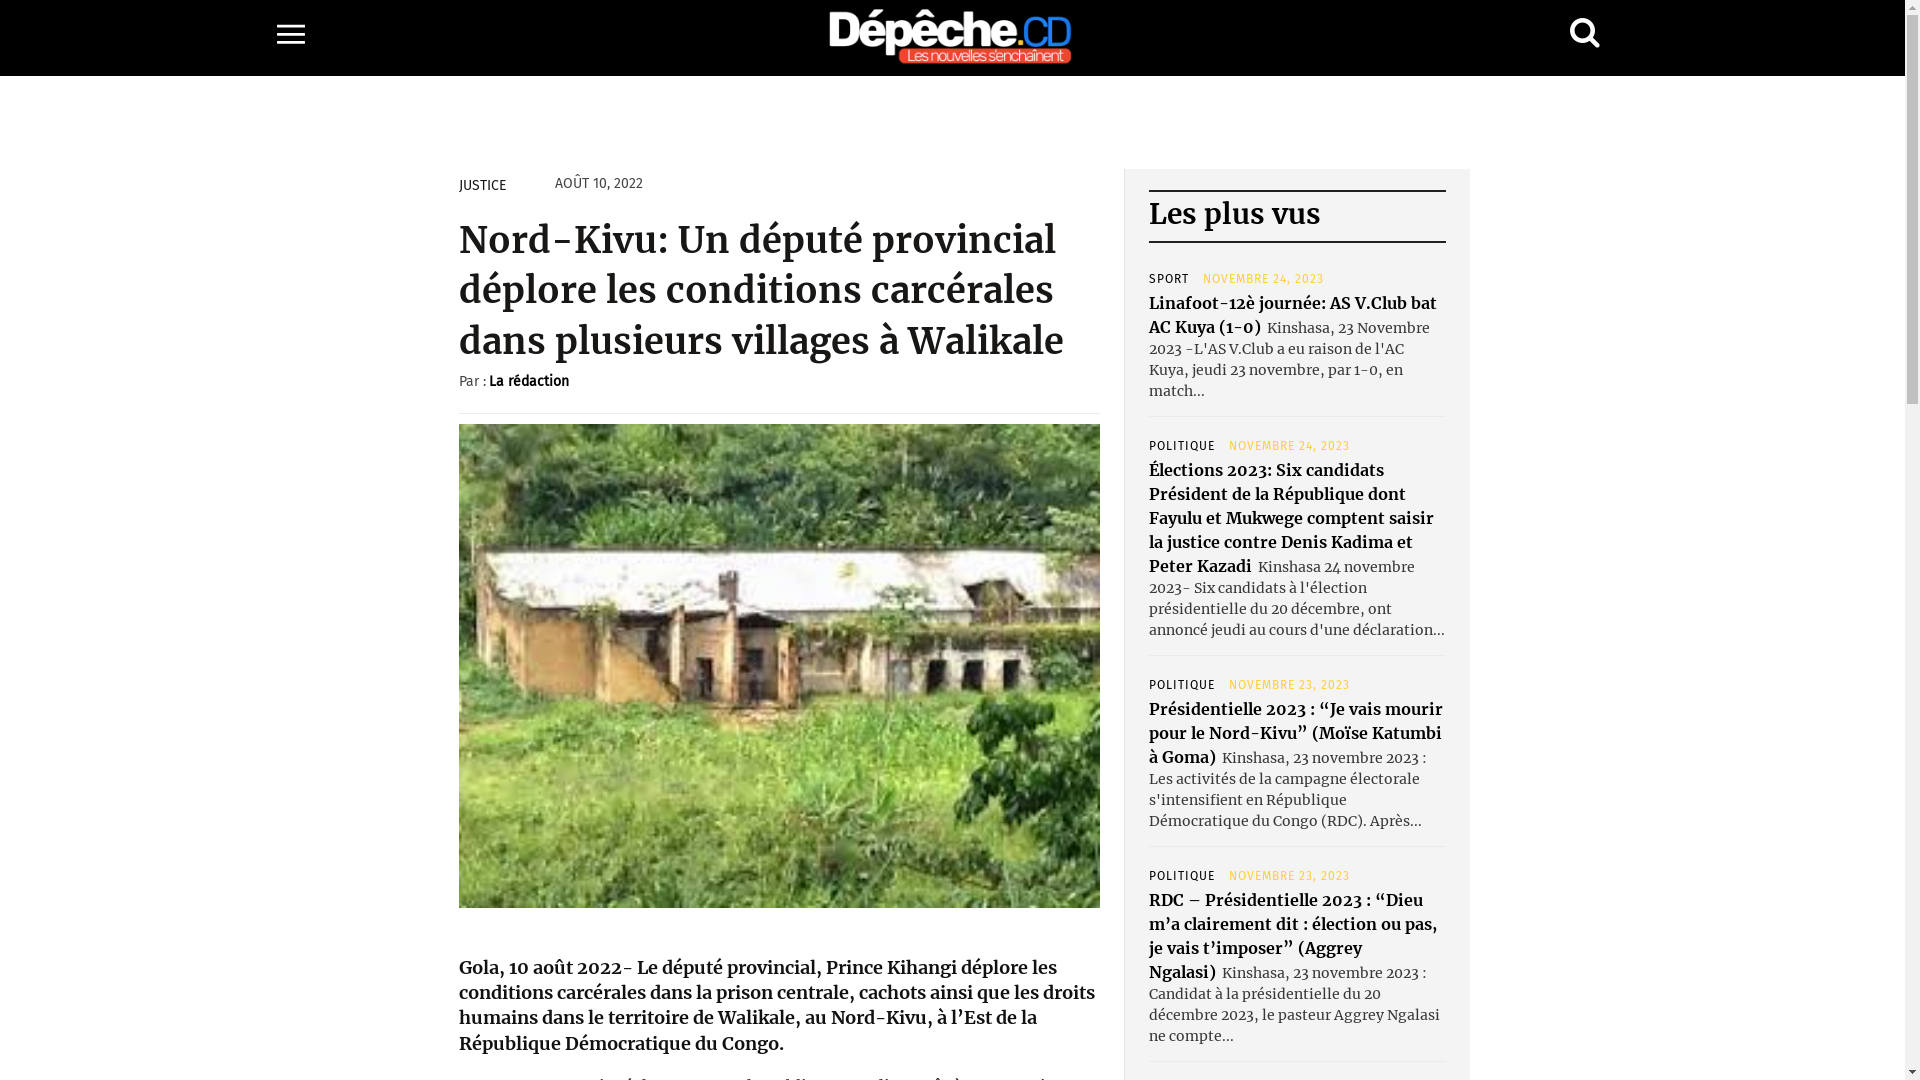  I want to click on POLITIQUE, so click(1182, 876).